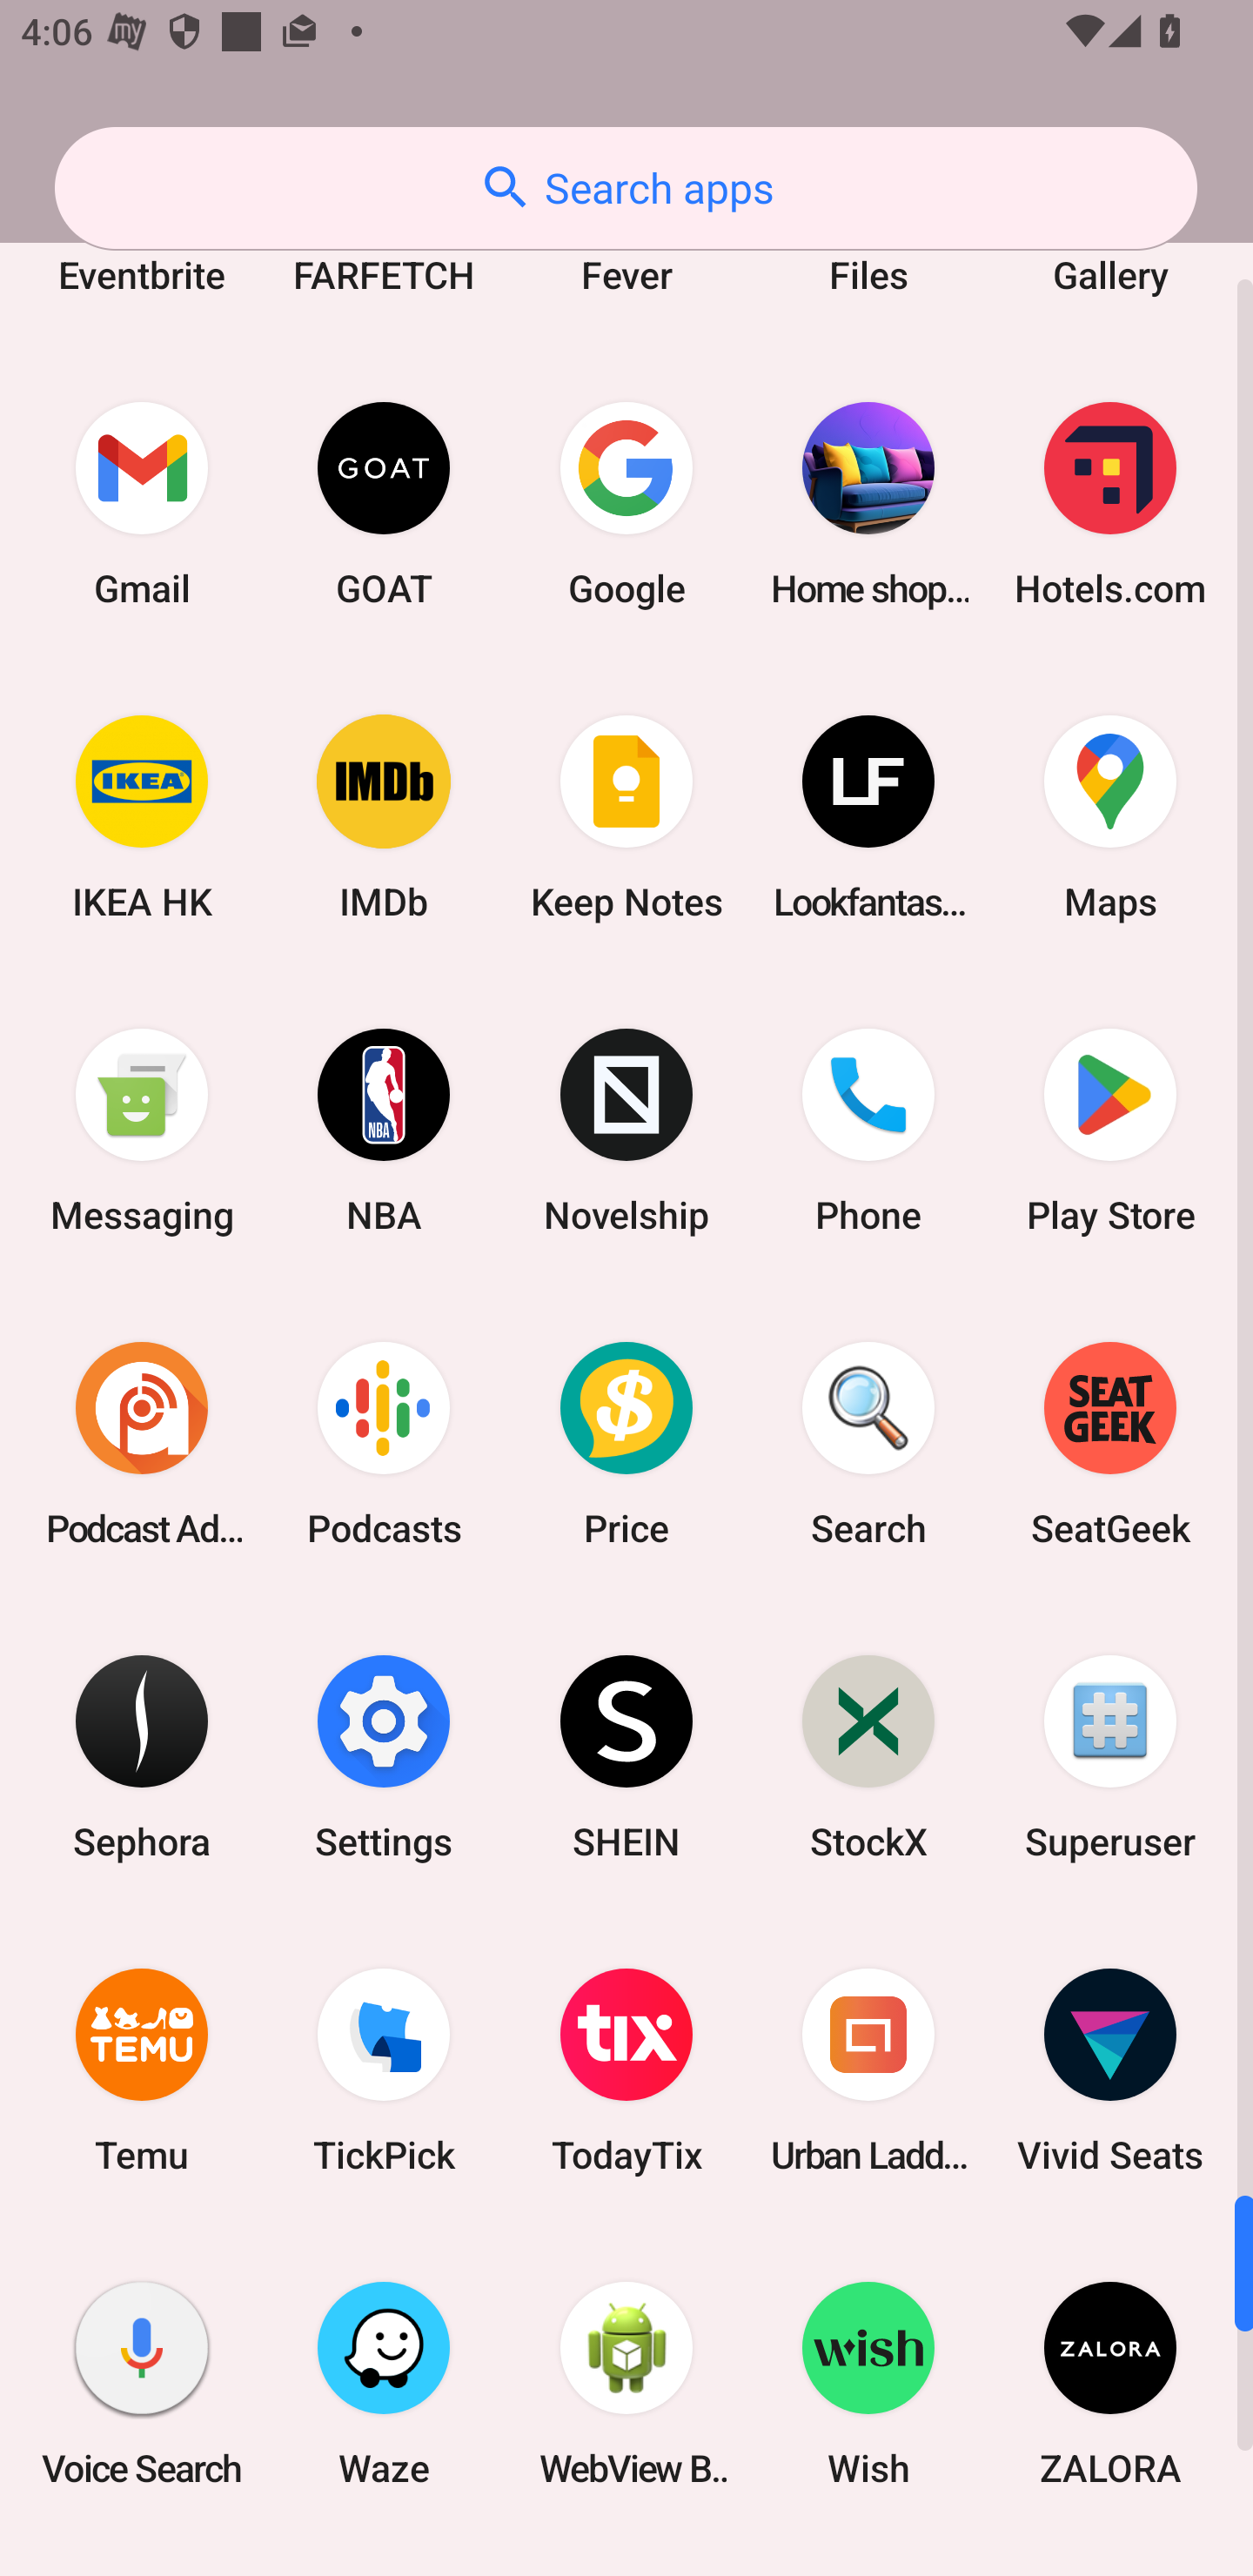 The height and width of the screenshot is (2576, 1253). What do you see at coordinates (626, 2384) in the screenshot?
I see `WebView Browser Tester` at bounding box center [626, 2384].